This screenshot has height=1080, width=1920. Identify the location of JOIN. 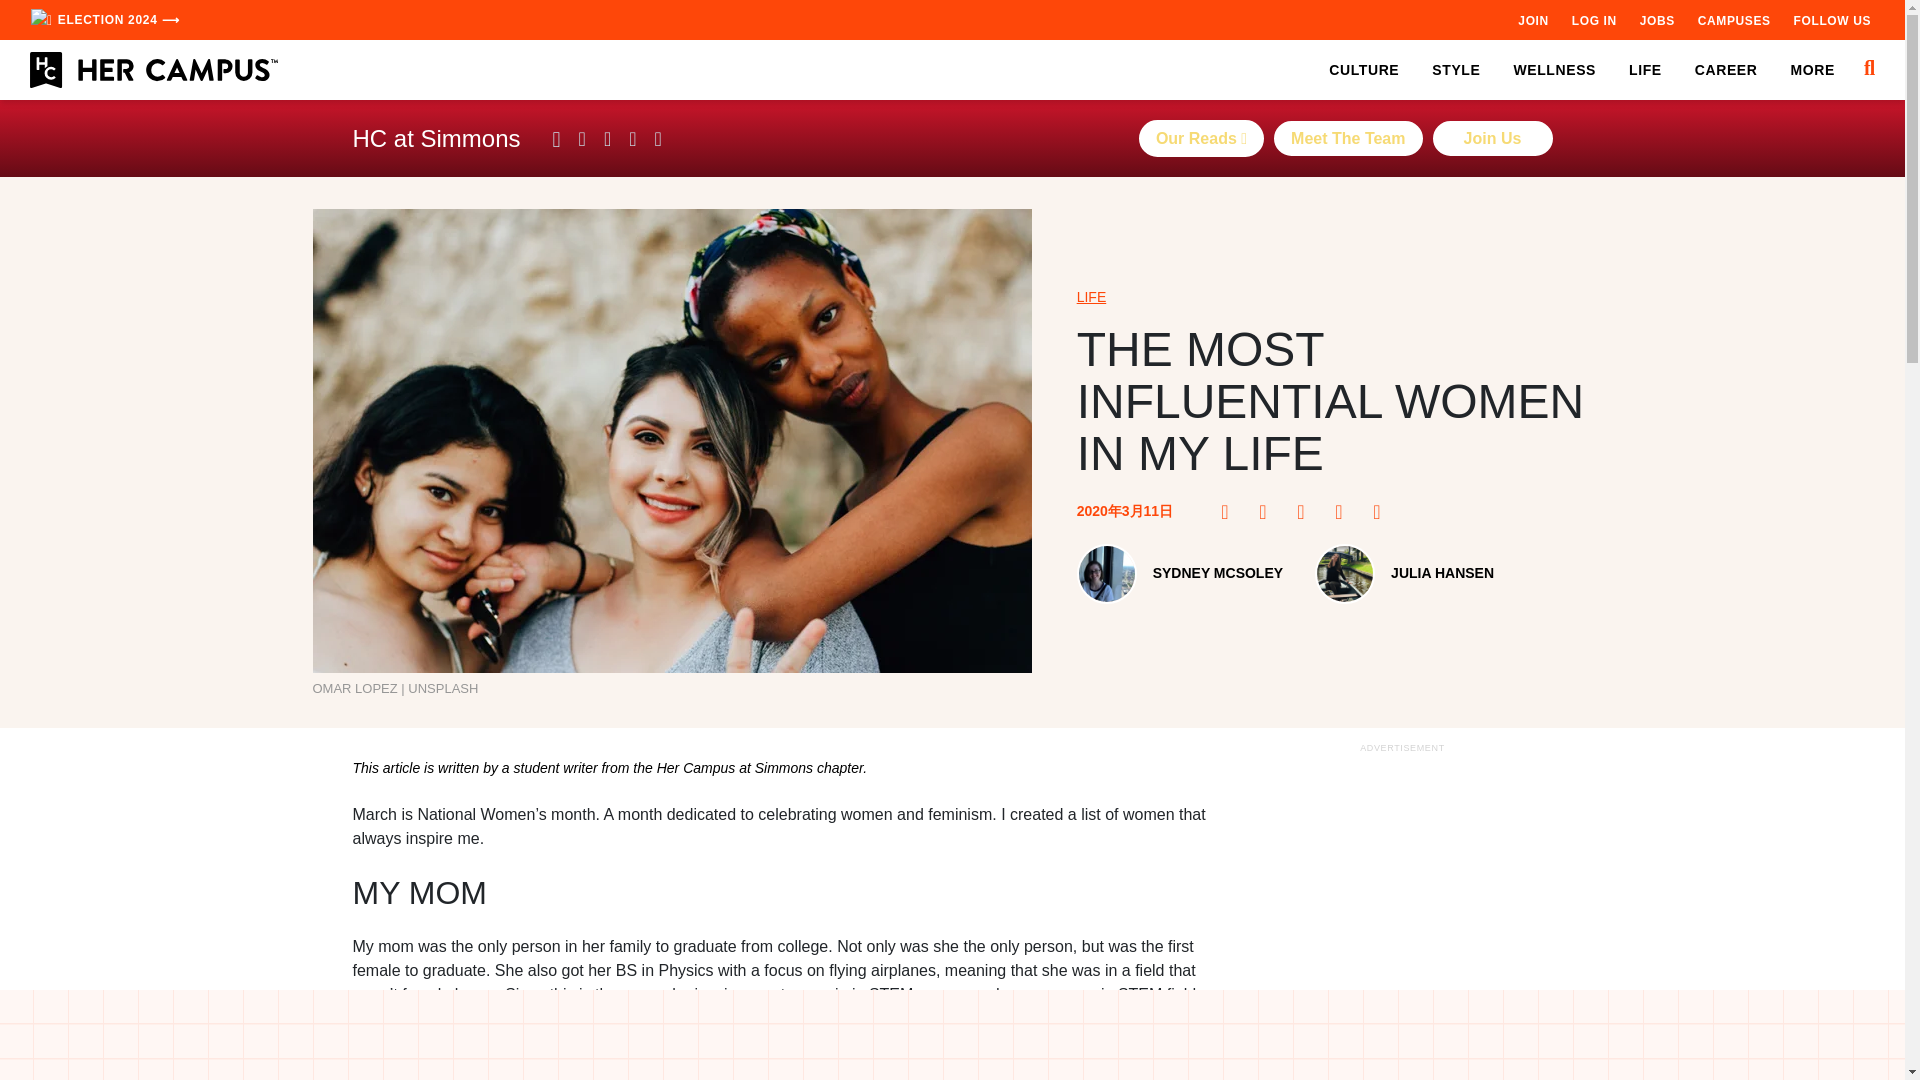
(1532, 20).